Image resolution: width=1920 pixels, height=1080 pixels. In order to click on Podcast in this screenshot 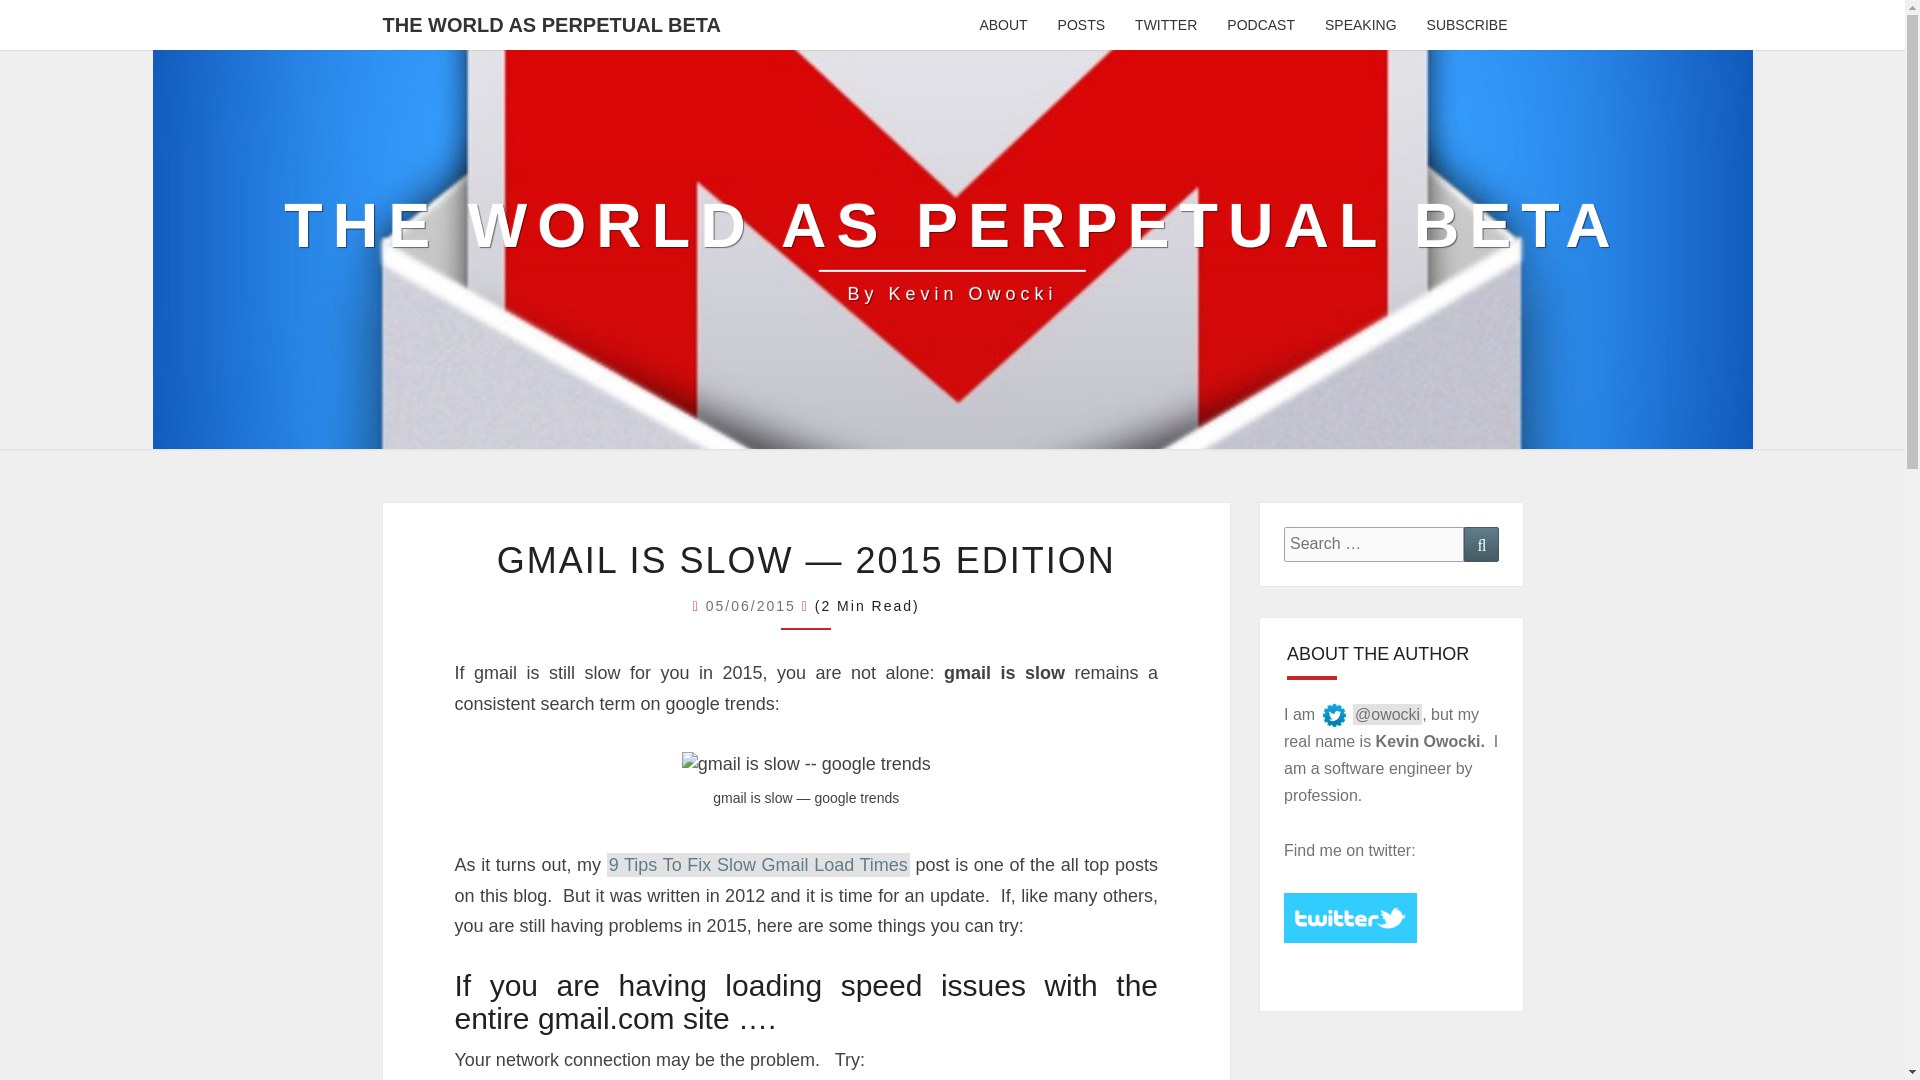, I will do `click(1260, 24)`.